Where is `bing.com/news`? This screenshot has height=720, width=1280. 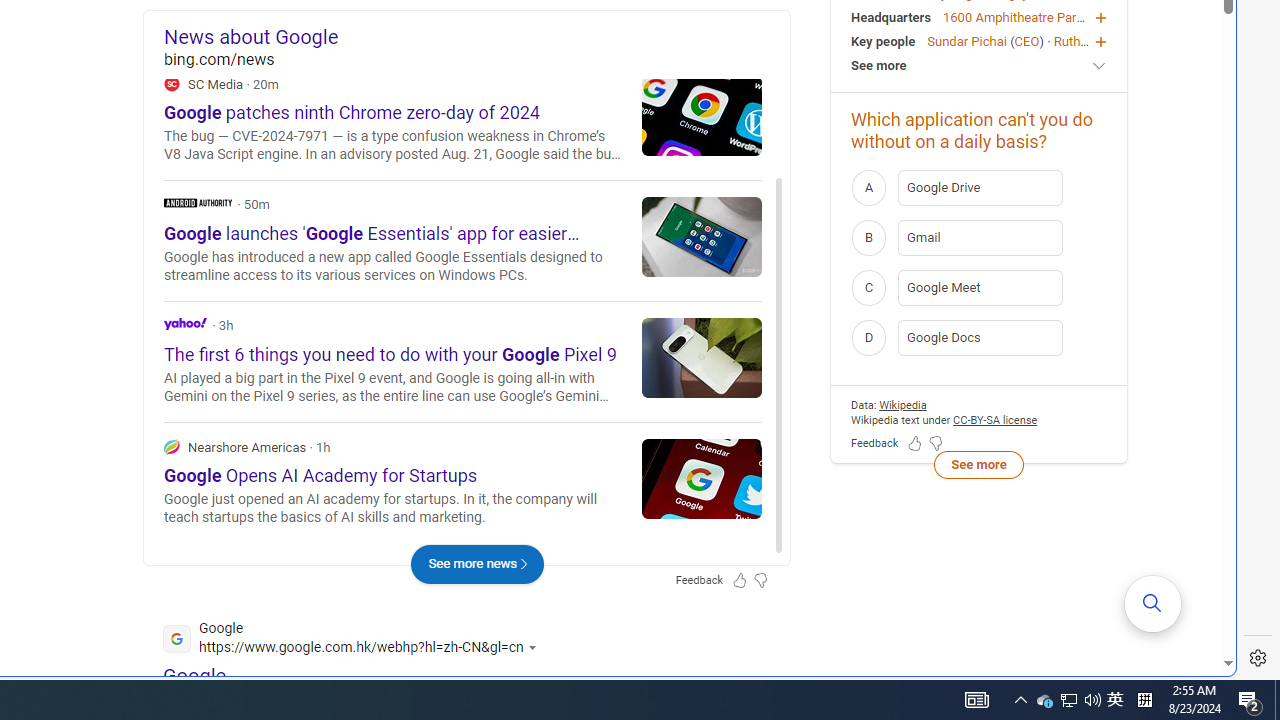 bing.com/news is located at coordinates (476, 60).